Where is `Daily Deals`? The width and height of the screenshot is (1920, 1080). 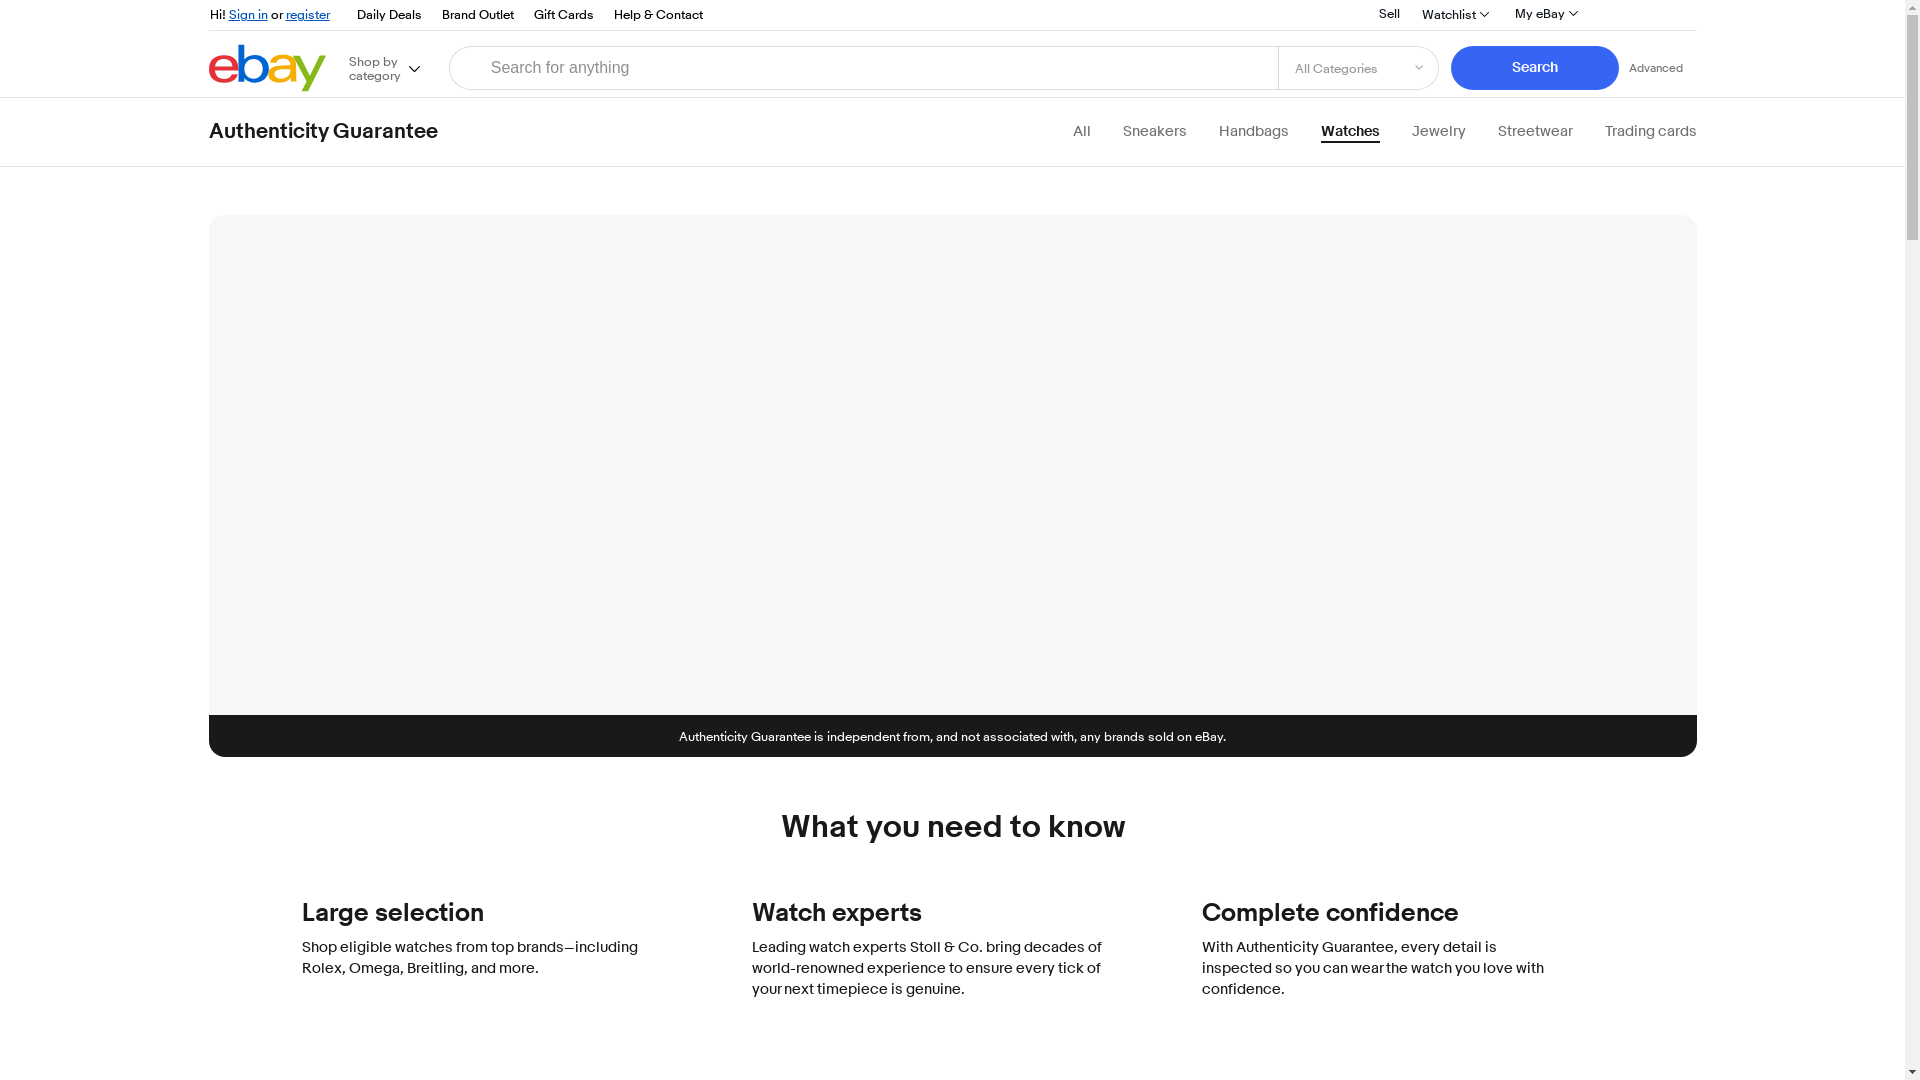
Daily Deals is located at coordinates (388, 15).